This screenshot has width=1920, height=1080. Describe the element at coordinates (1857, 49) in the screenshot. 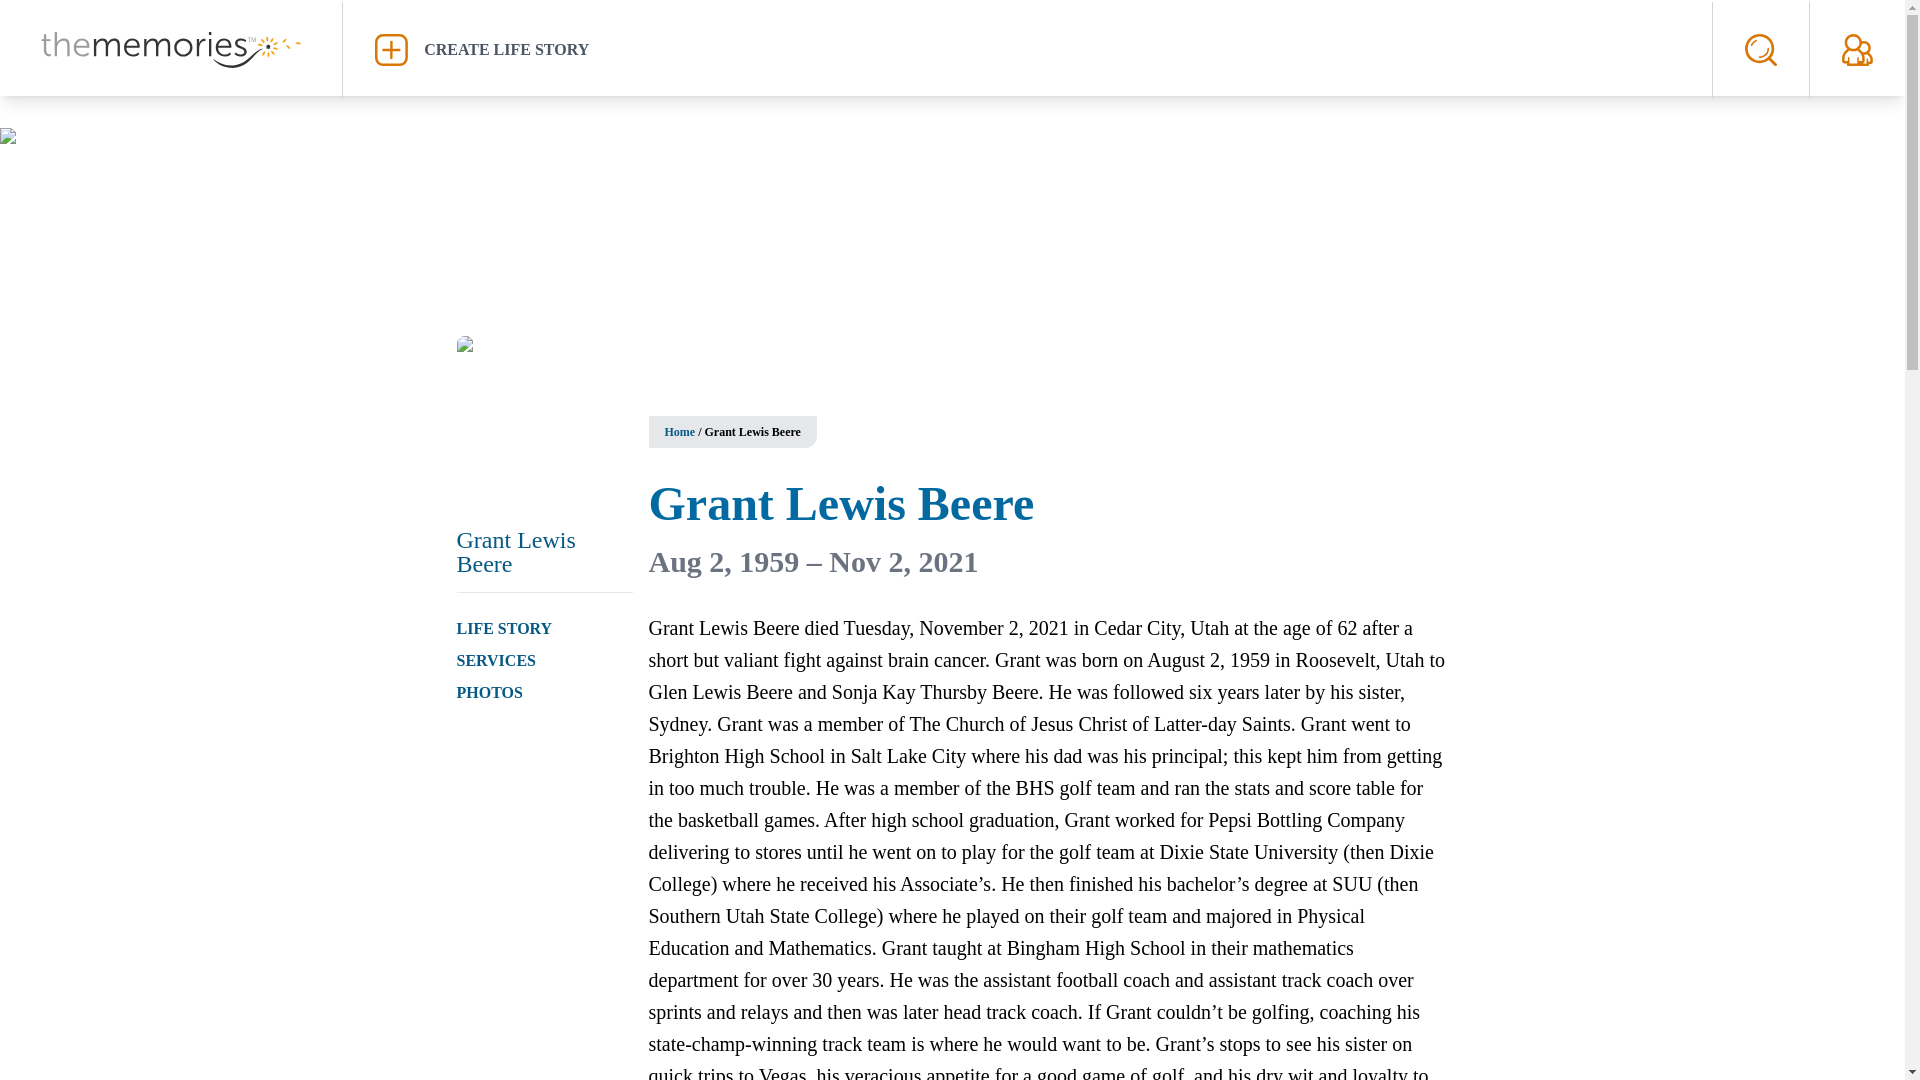

I see `My Account` at that location.